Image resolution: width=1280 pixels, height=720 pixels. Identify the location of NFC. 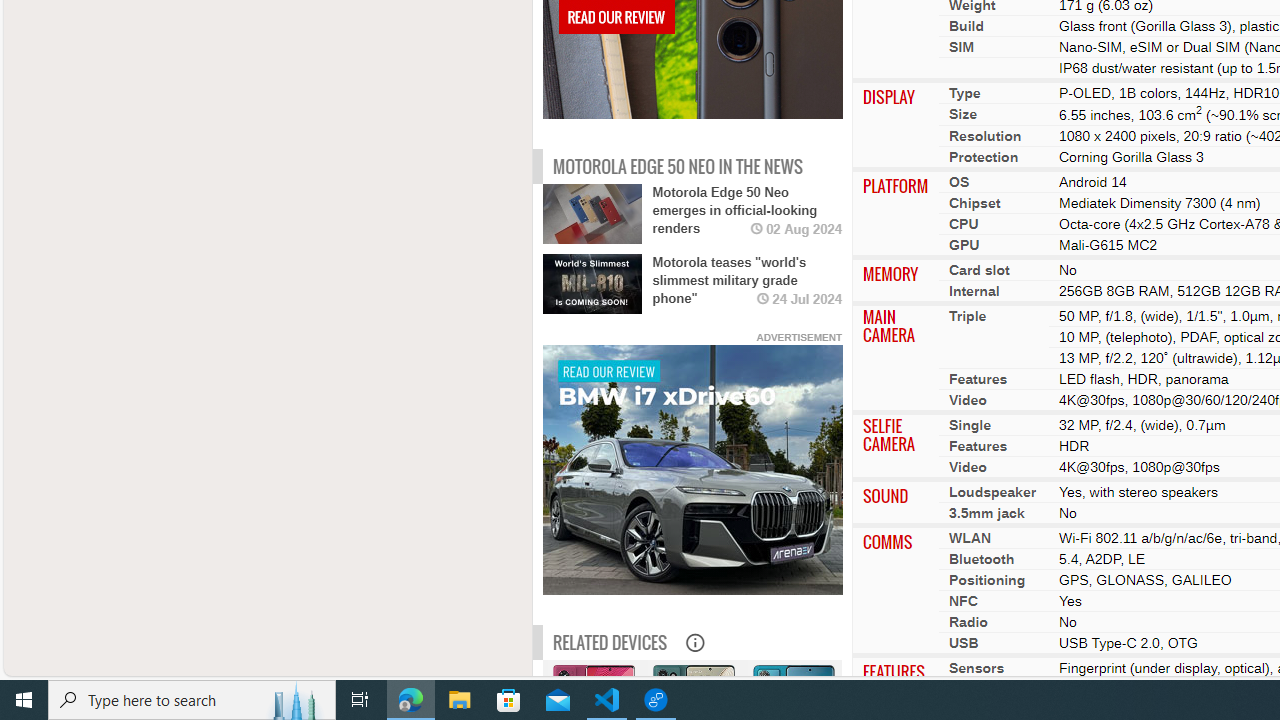
(962, 600).